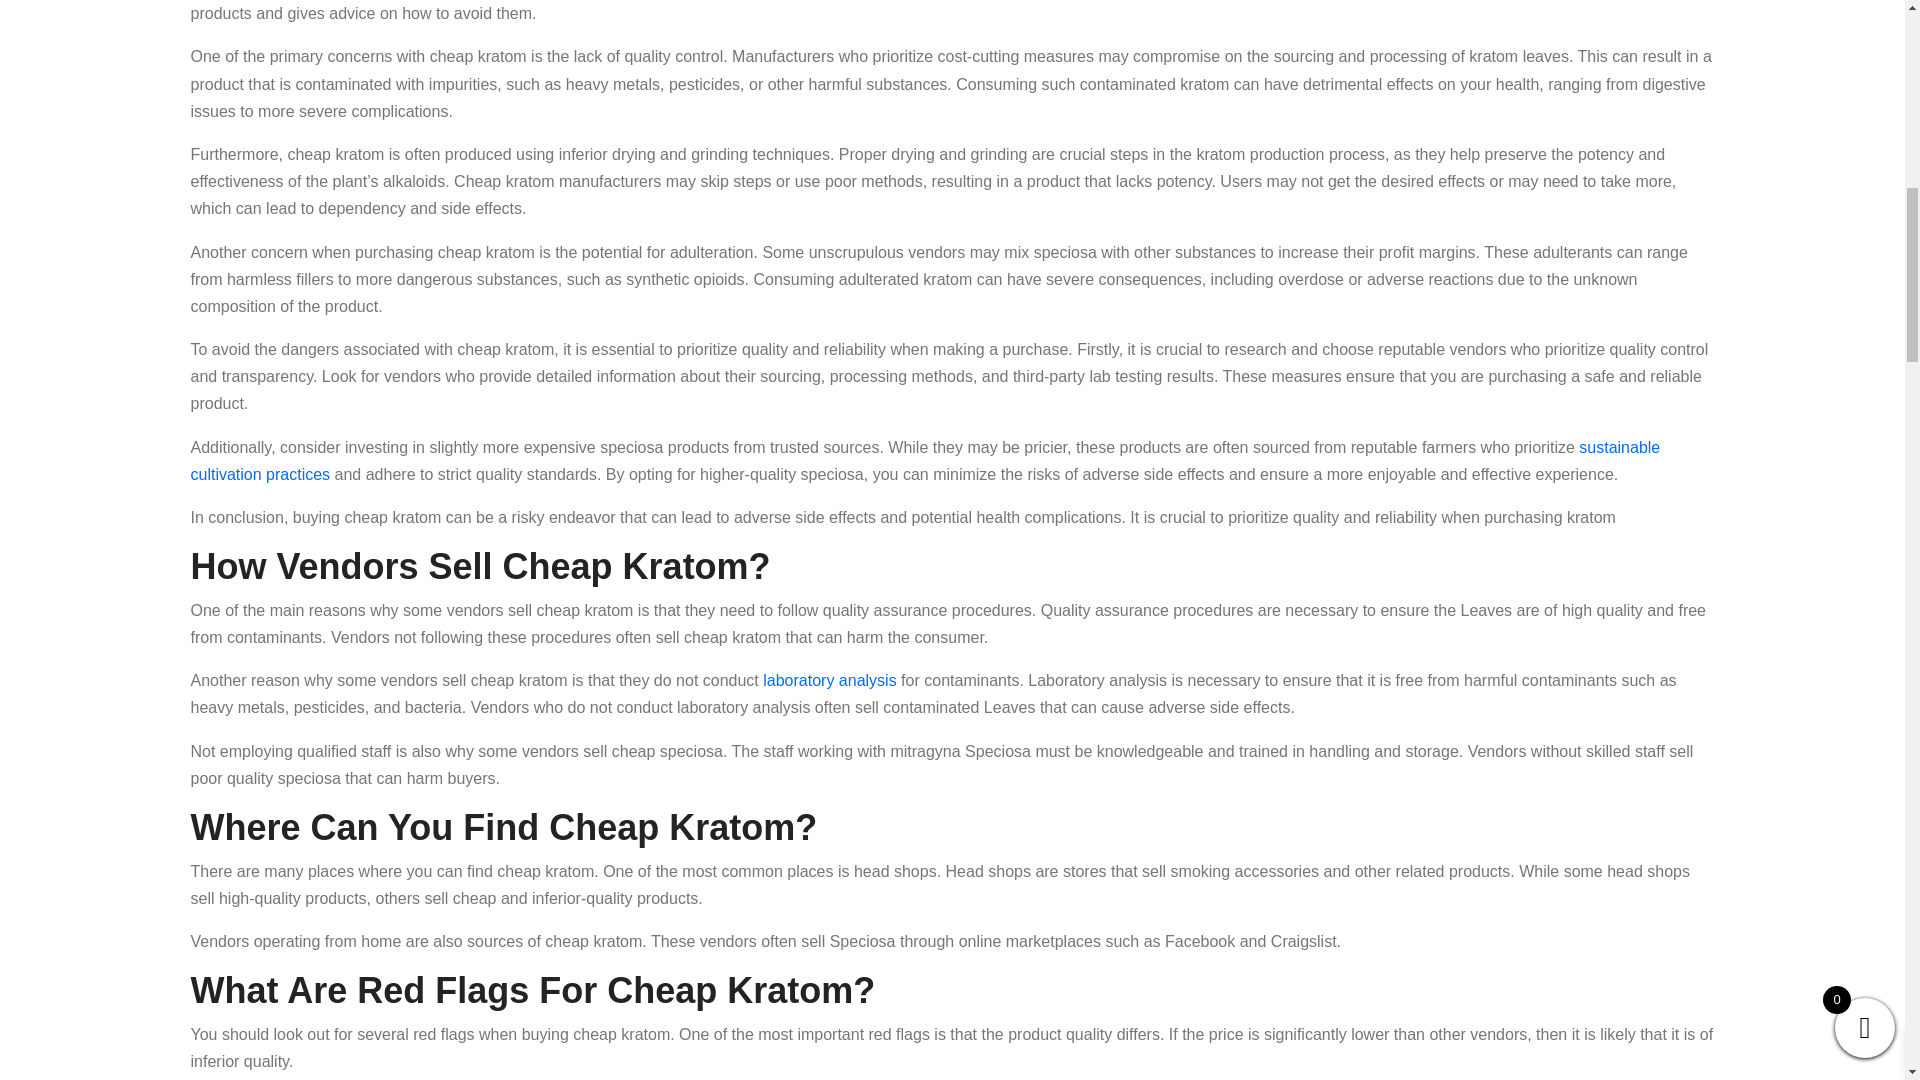 Image resolution: width=1920 pixels, height=1080 pixels. What do you see at coordinates (925, 460) in the screenshot?
I see `sustainable cultivation practices` at bounding box center [925, 460].